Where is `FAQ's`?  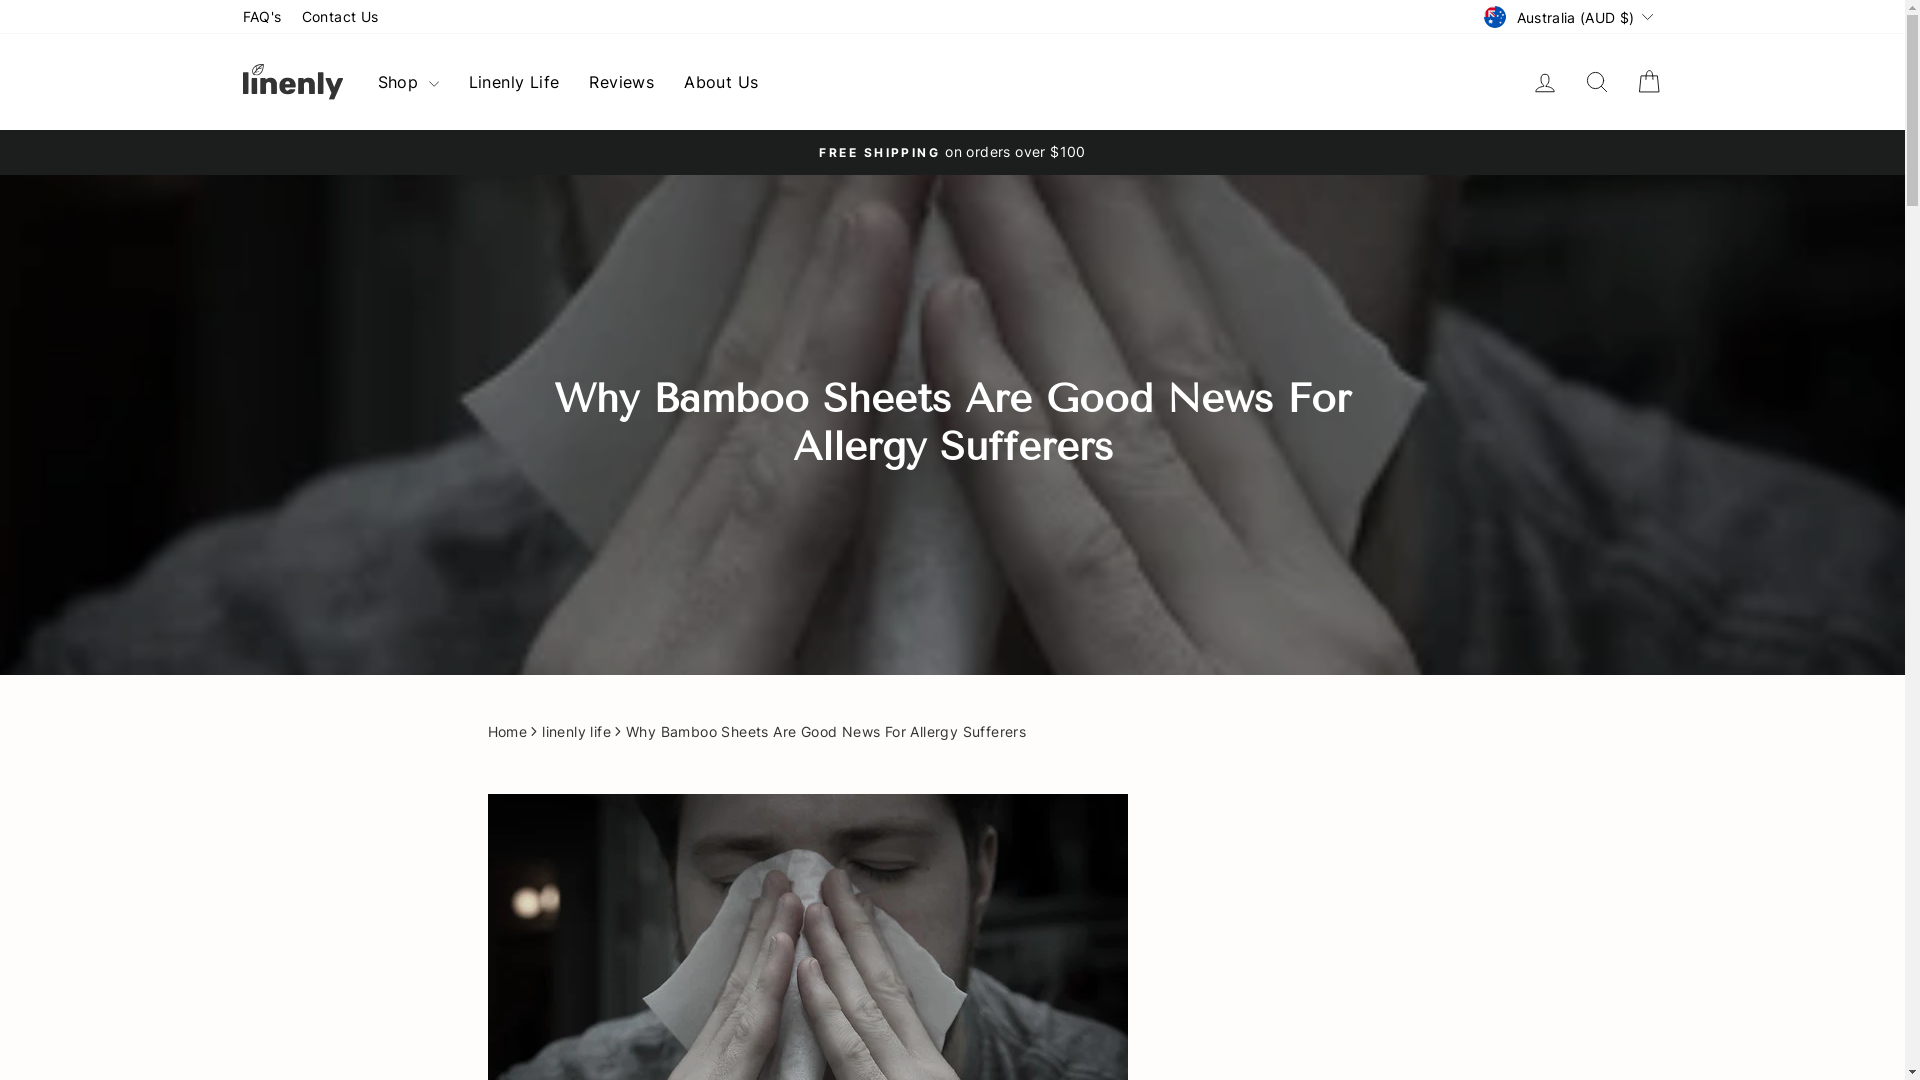 FAQ's is located at coordinates (262, 17).